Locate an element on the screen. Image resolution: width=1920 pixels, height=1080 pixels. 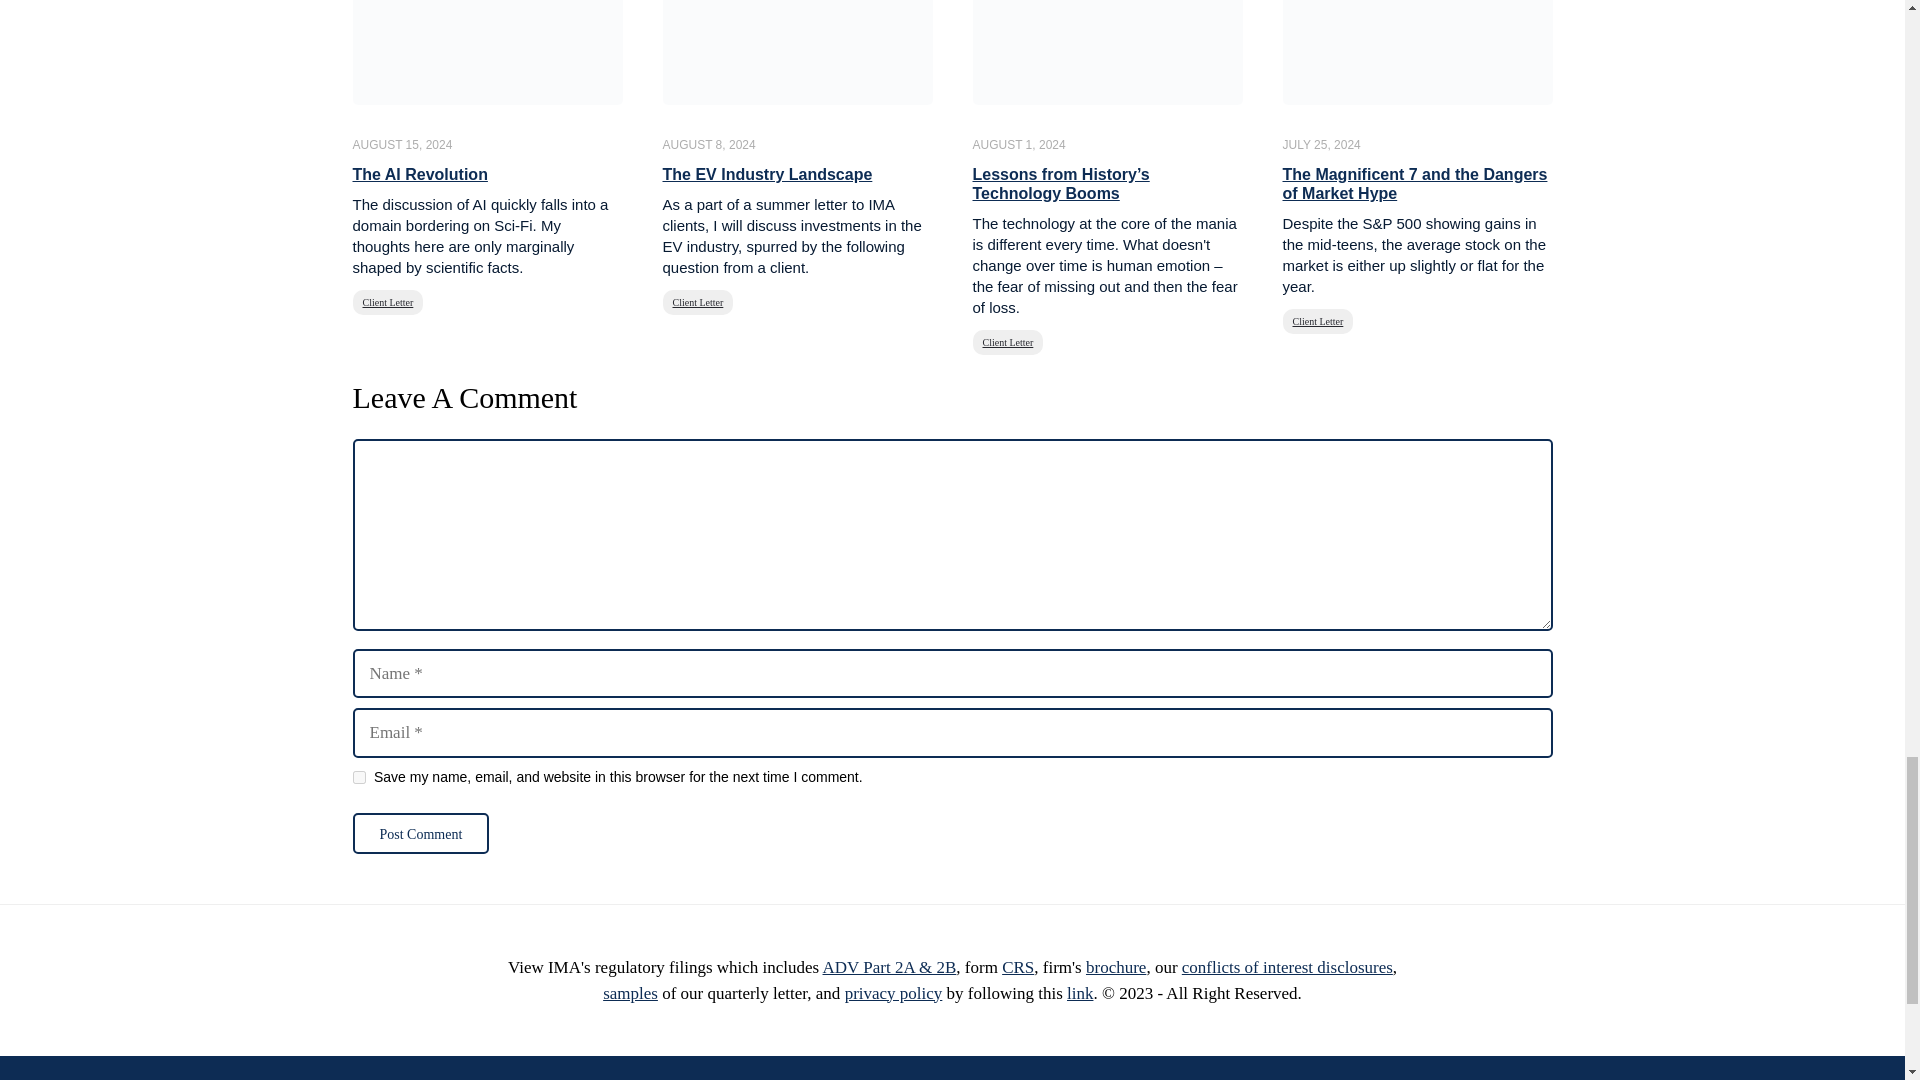
The Magnificent 7 and the Dangers of Market Hype is located at coordinates (1414, 184).